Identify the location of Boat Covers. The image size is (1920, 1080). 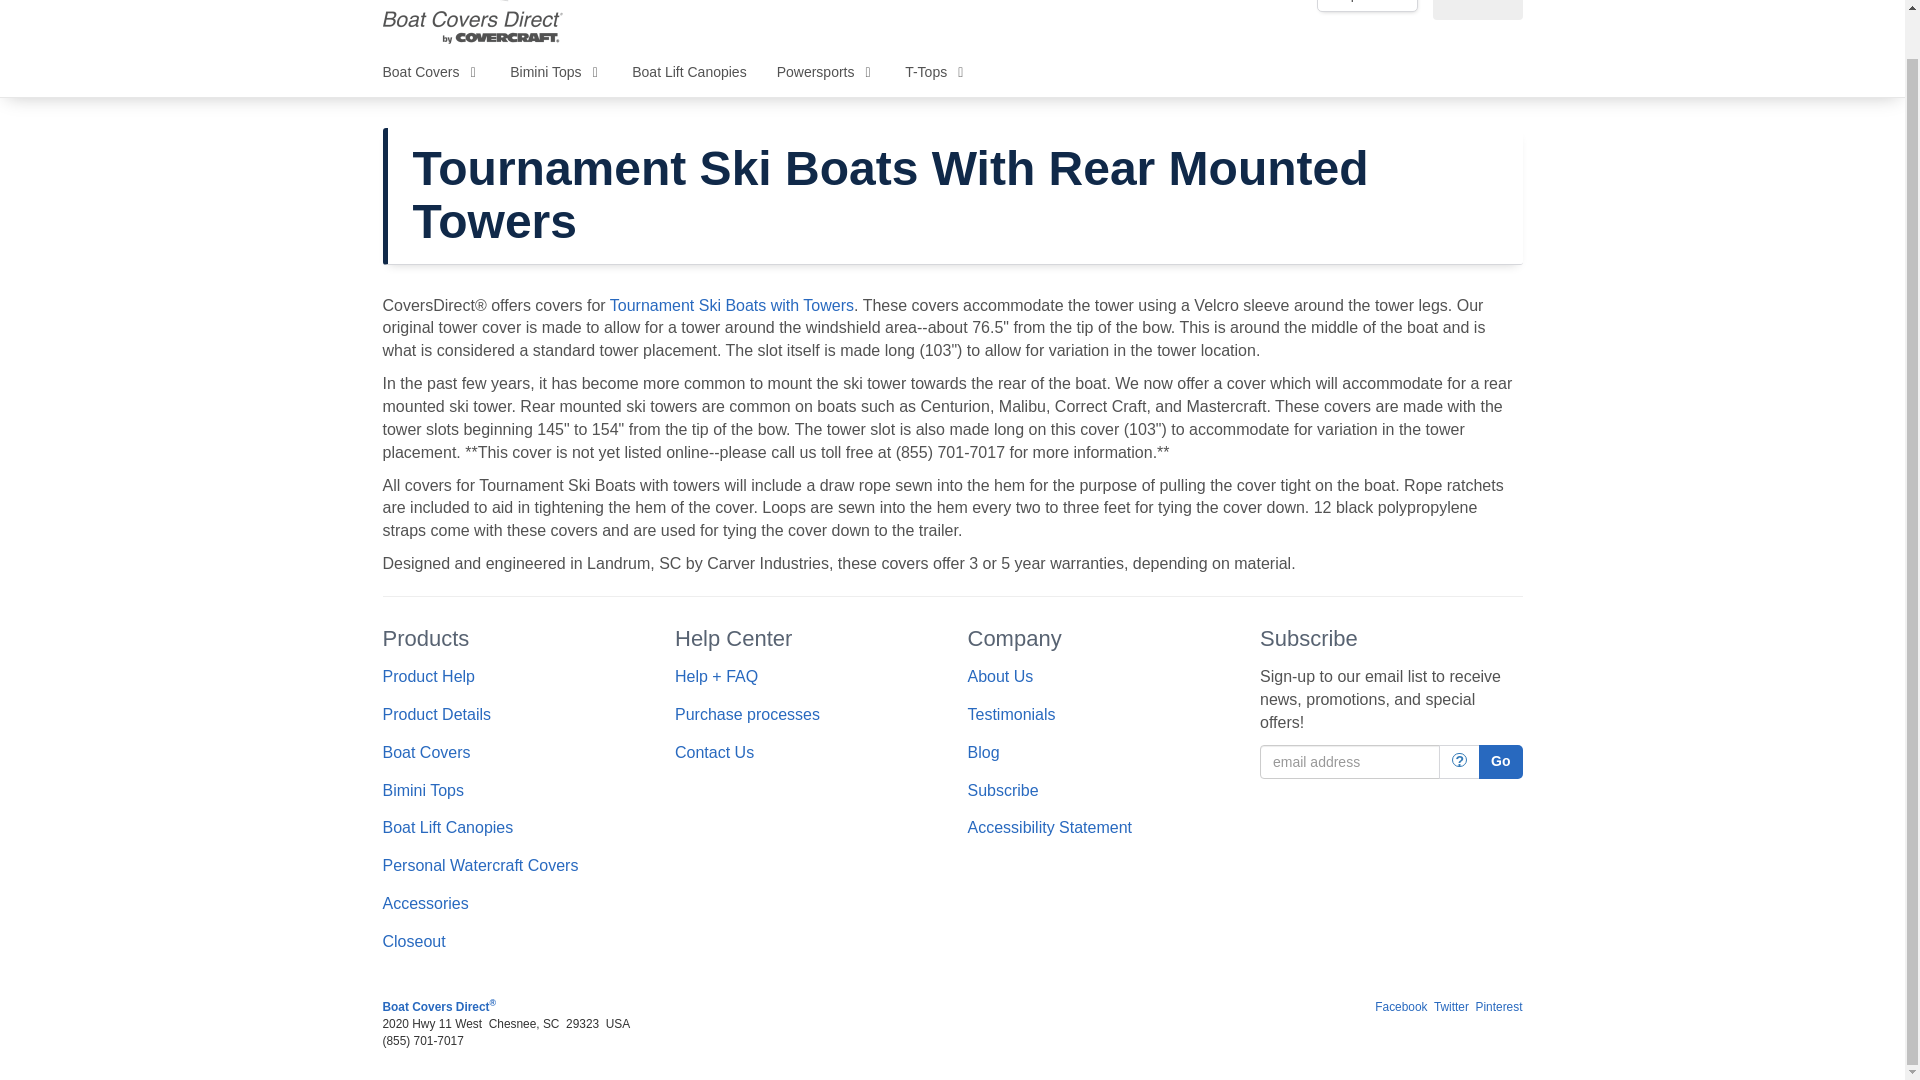
(432, 72).